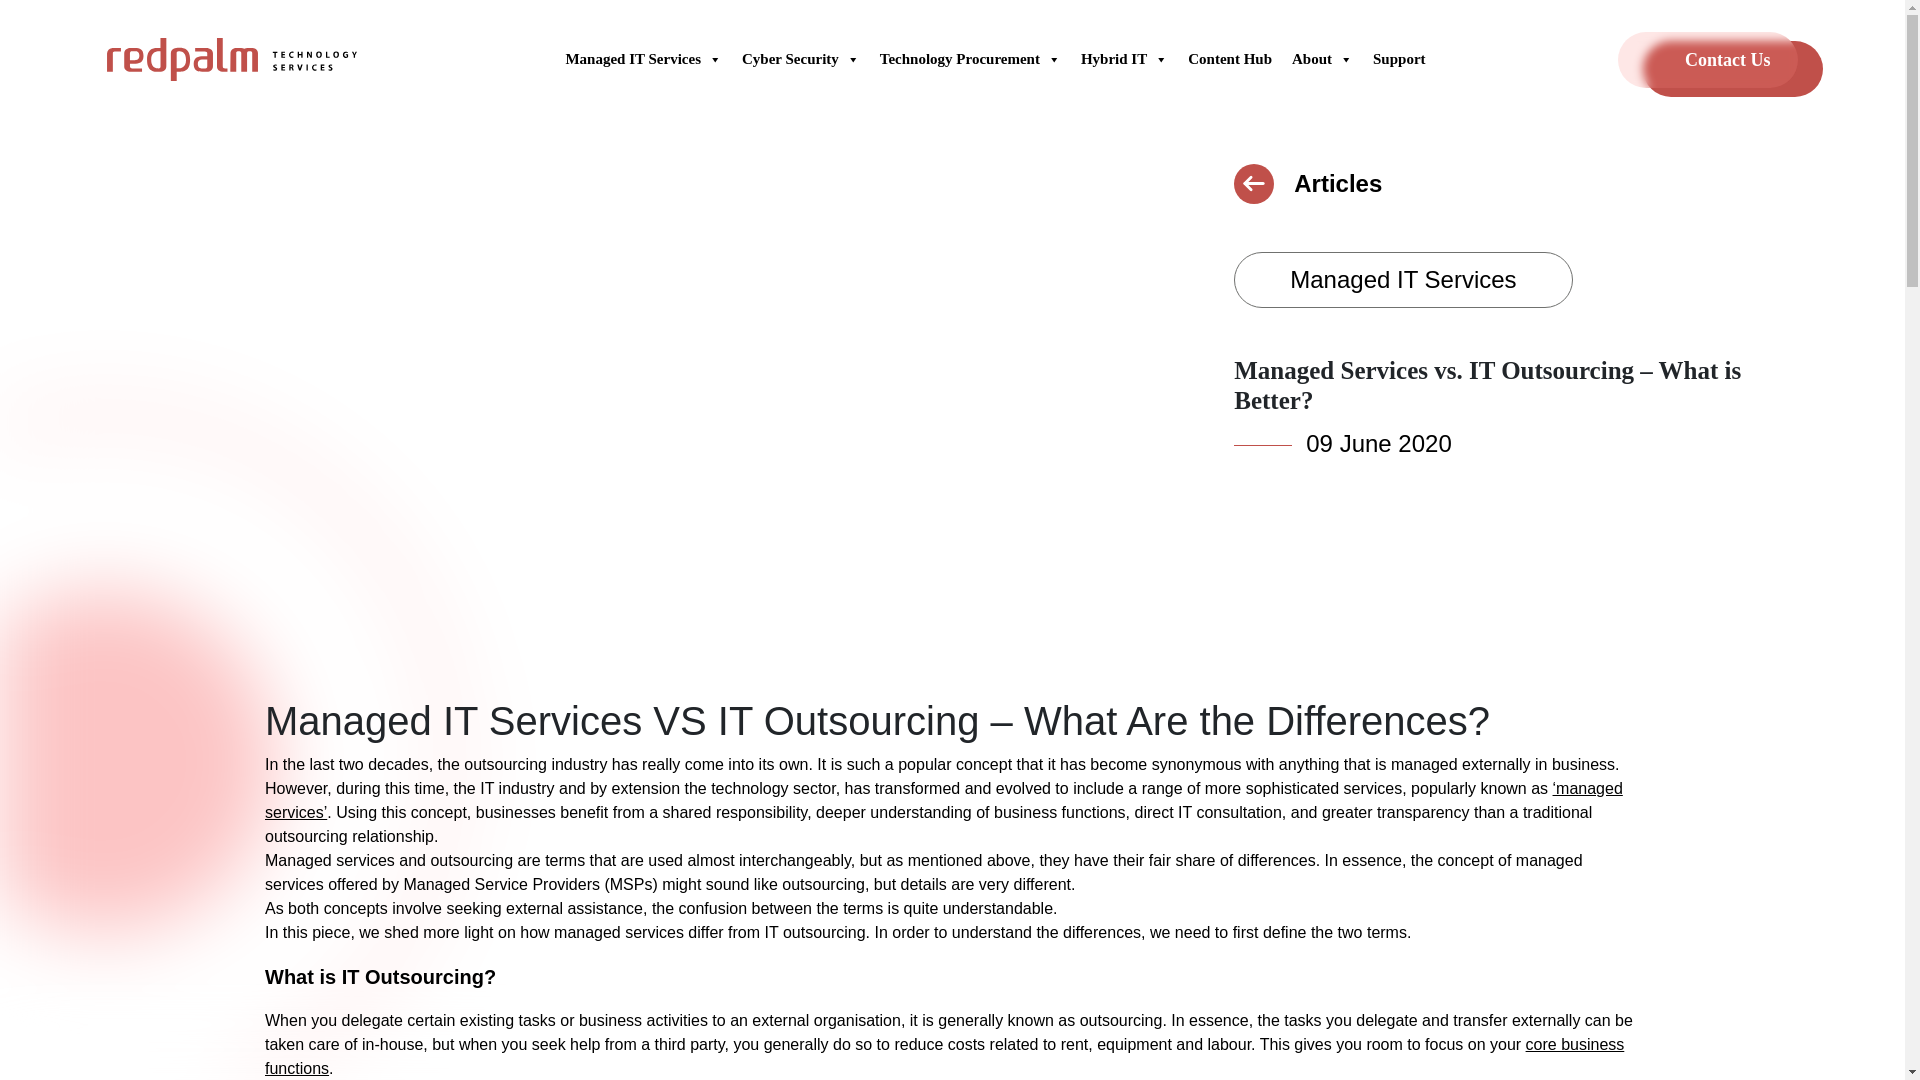 The width and height of the screenshot is (1920, 1080). I want to click on Cyber Security, so click(800, 59).